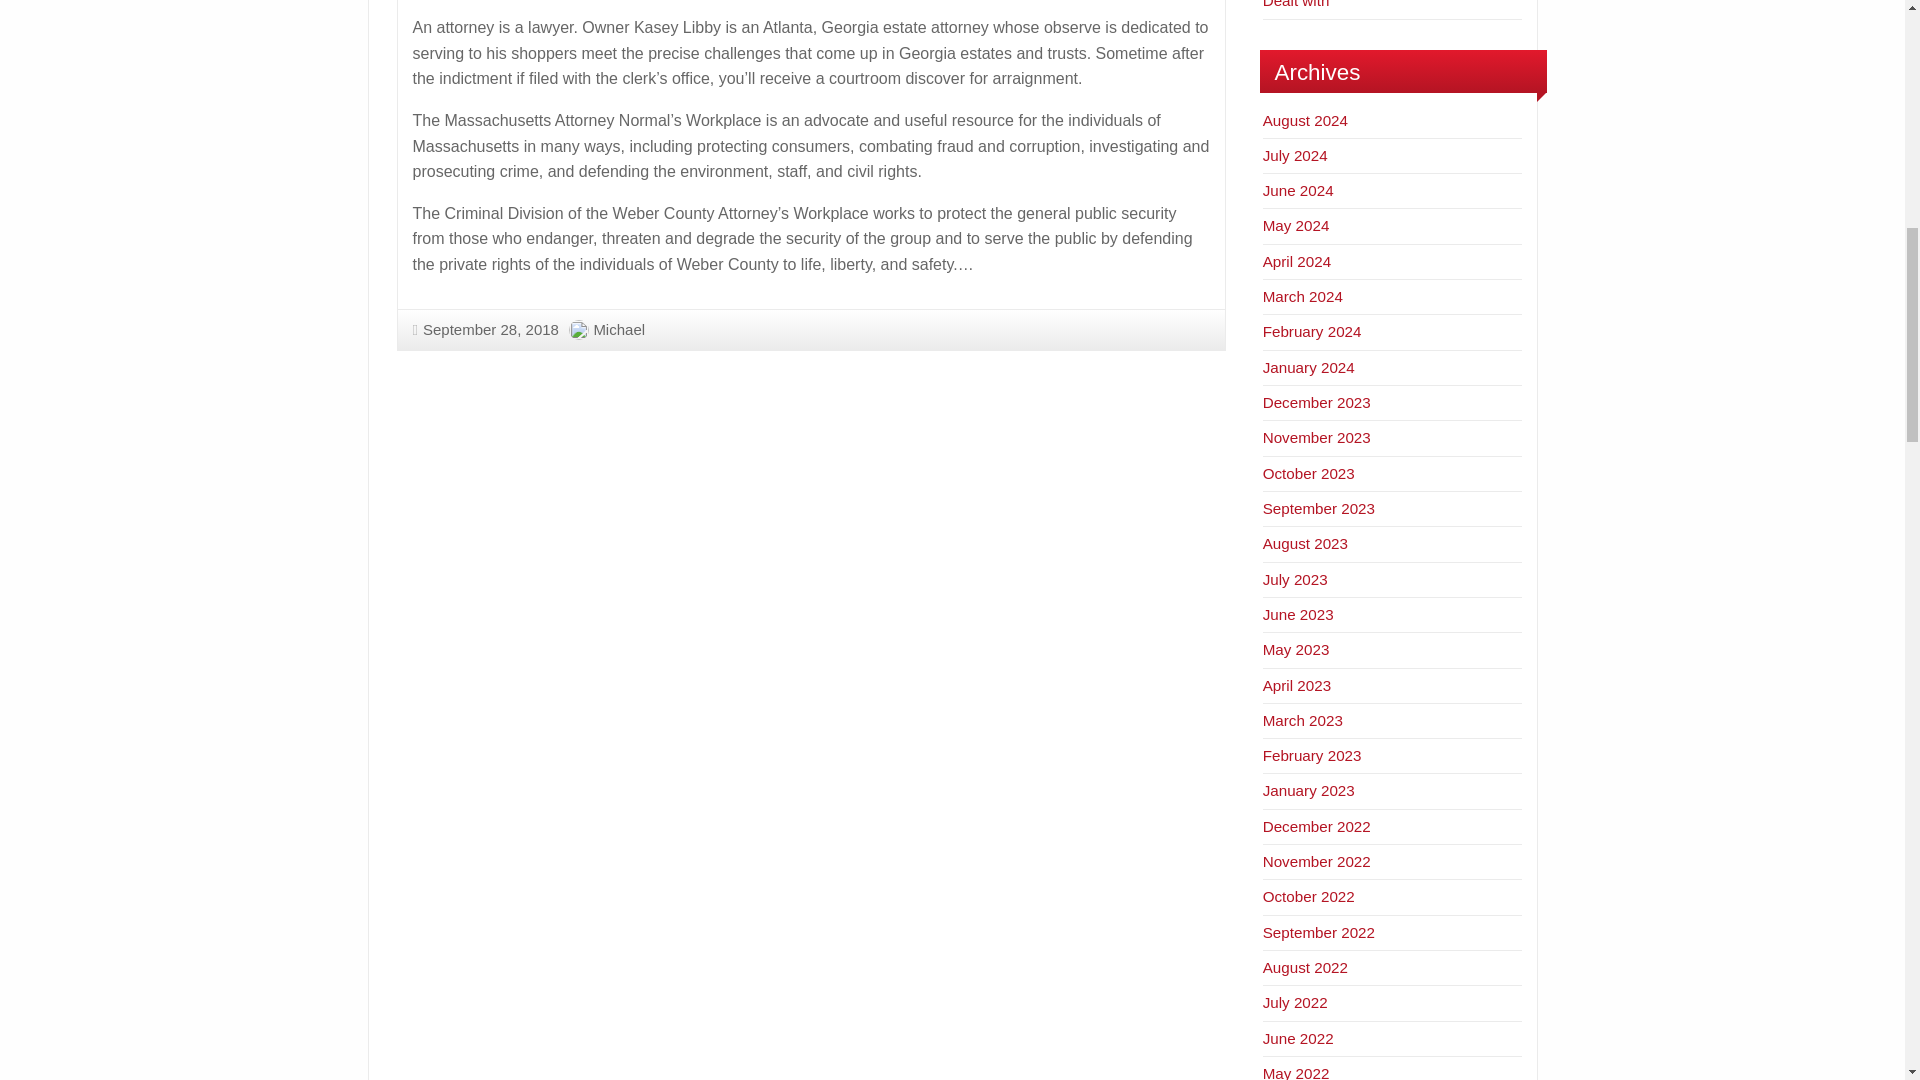  I want to click on July 2024, so click(1296, 155).